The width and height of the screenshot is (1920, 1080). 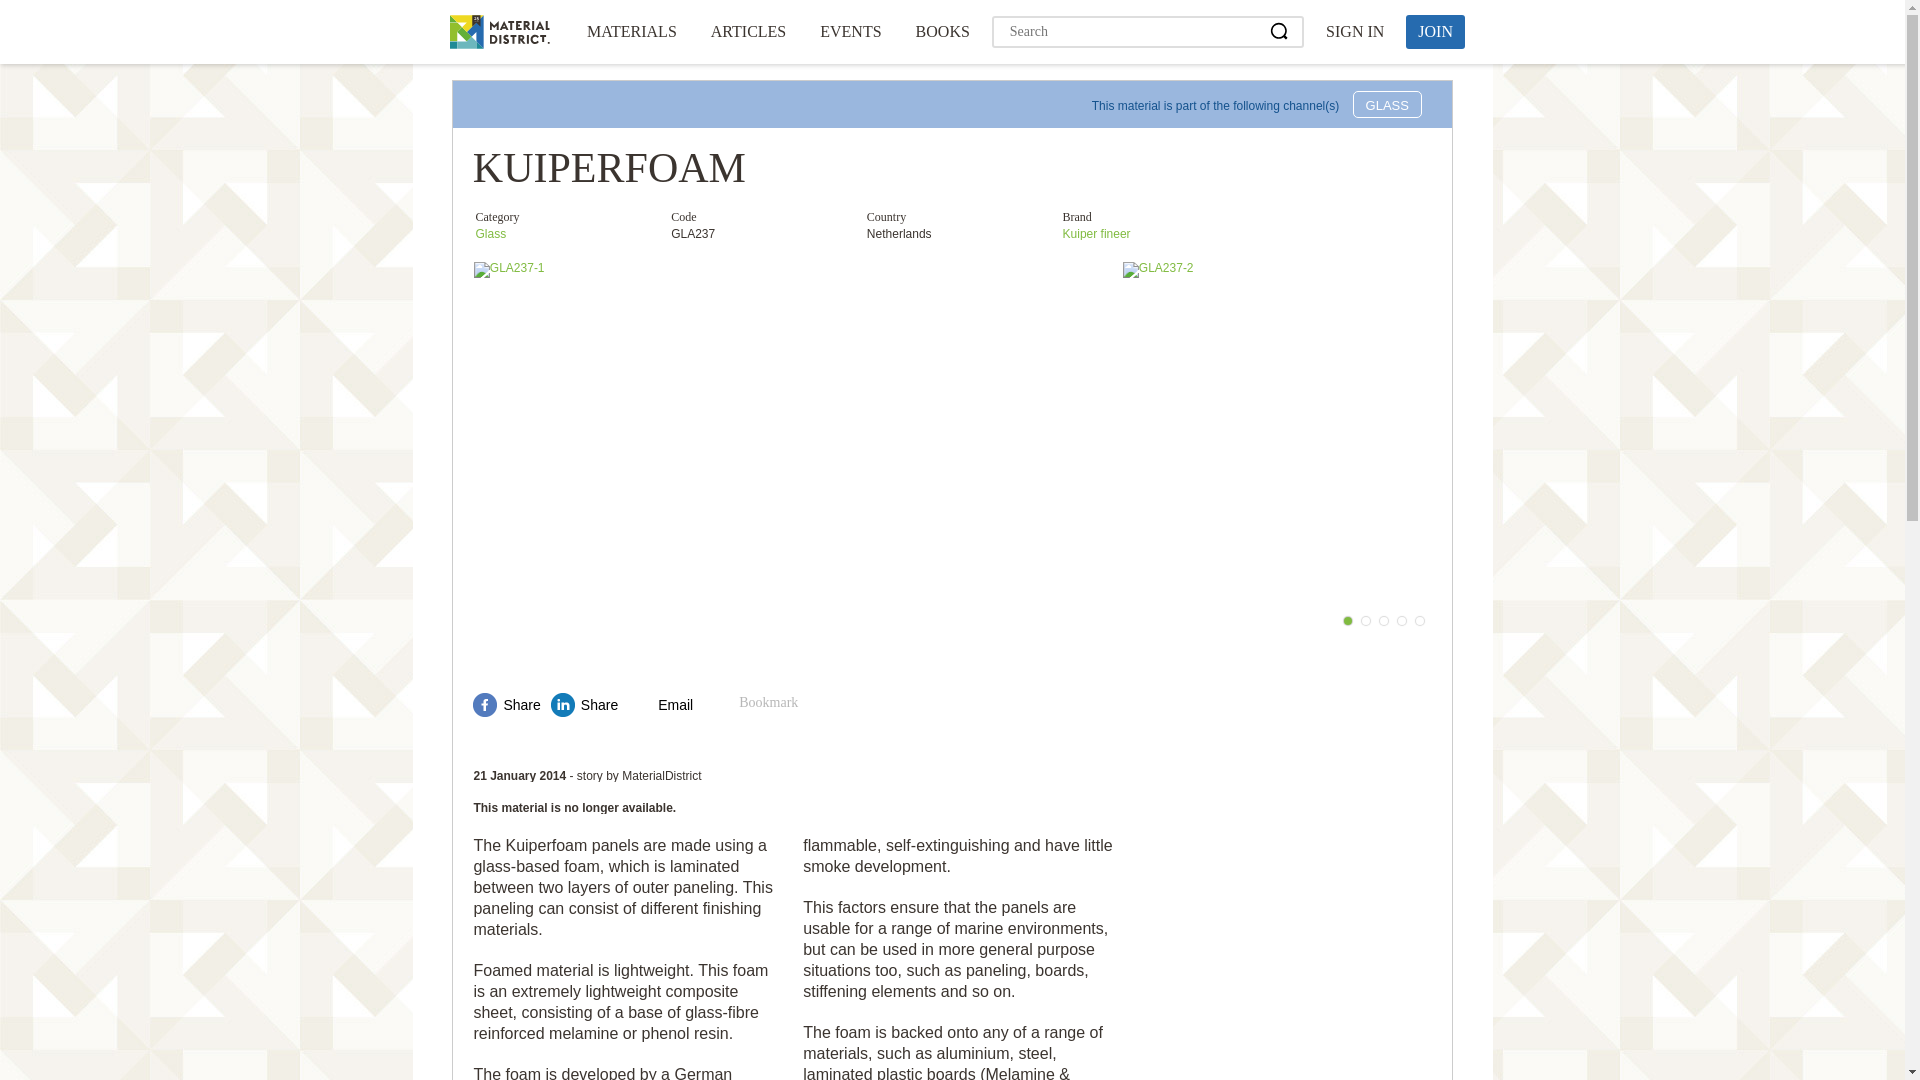 I want to click on EVENTS, so click(x=850, y=32).